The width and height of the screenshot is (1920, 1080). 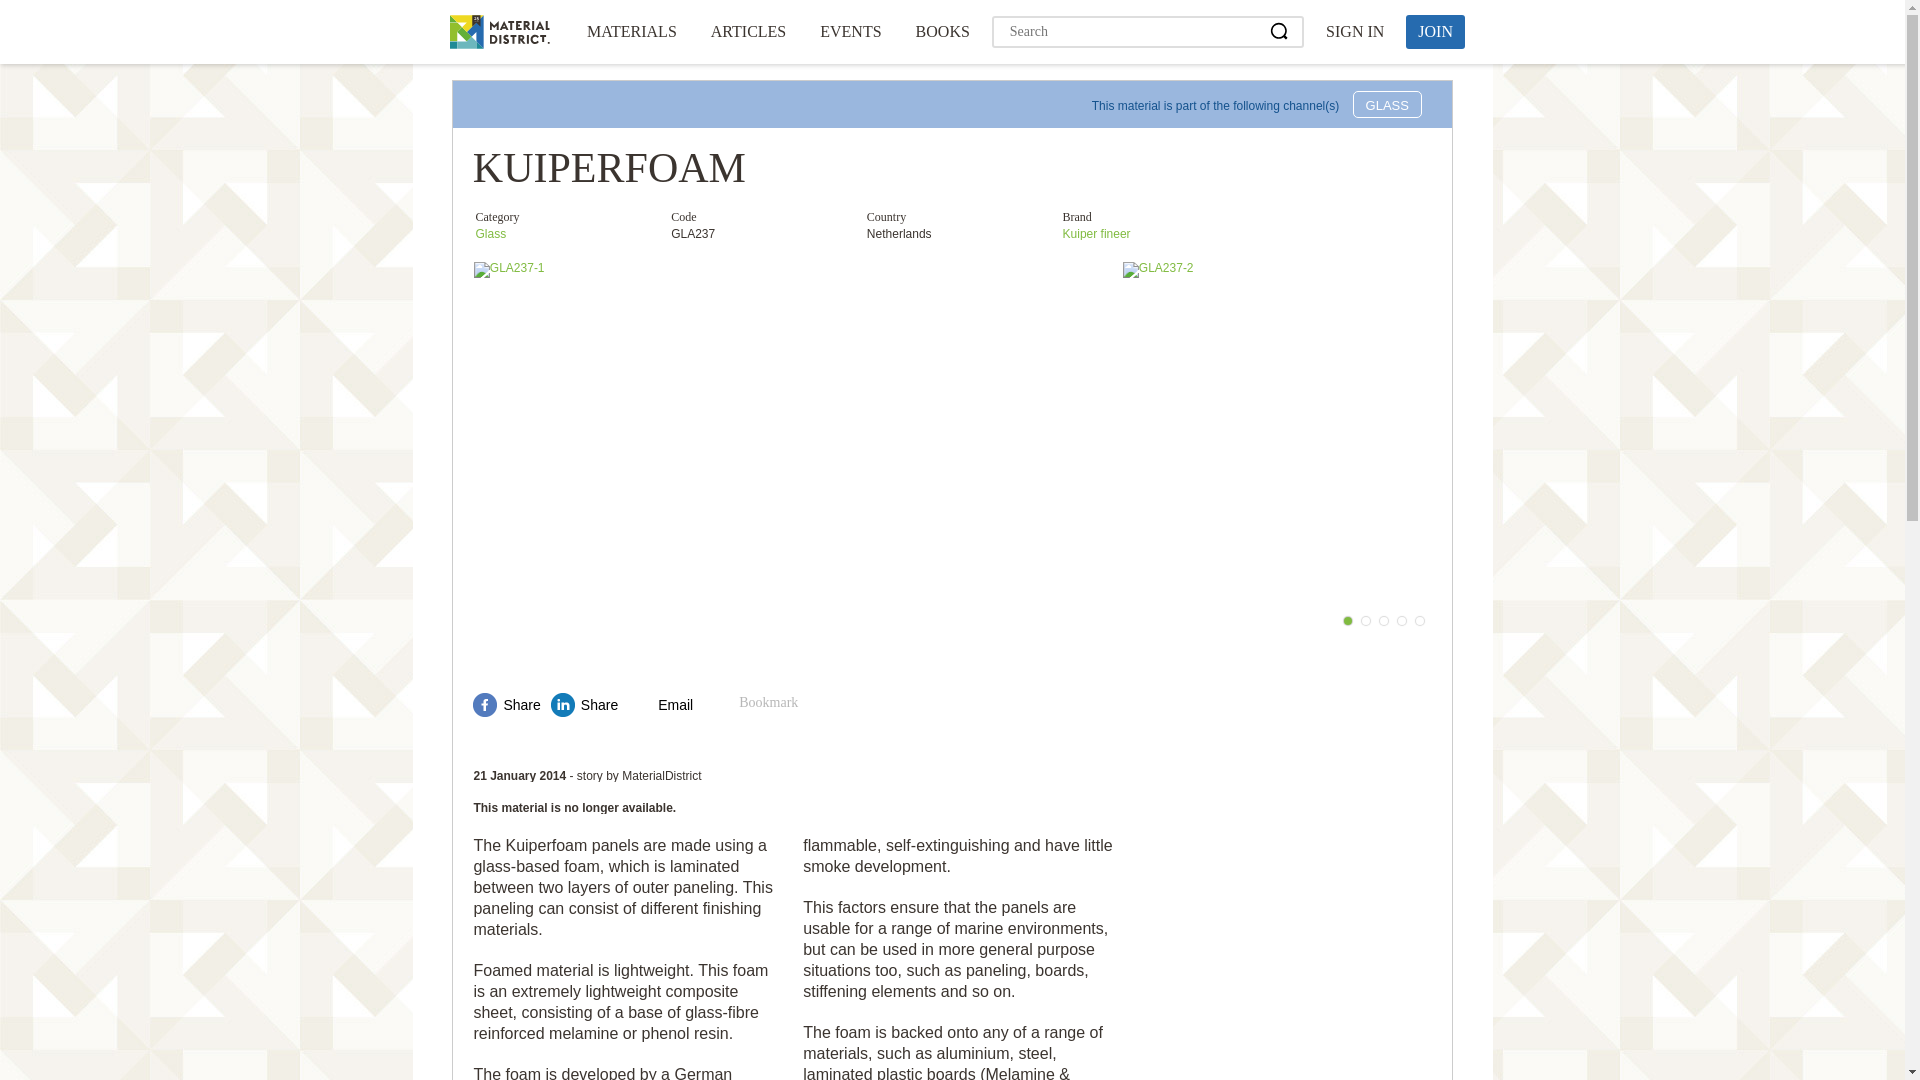 I want to click on EVENTS, so click(x=850, y=32).